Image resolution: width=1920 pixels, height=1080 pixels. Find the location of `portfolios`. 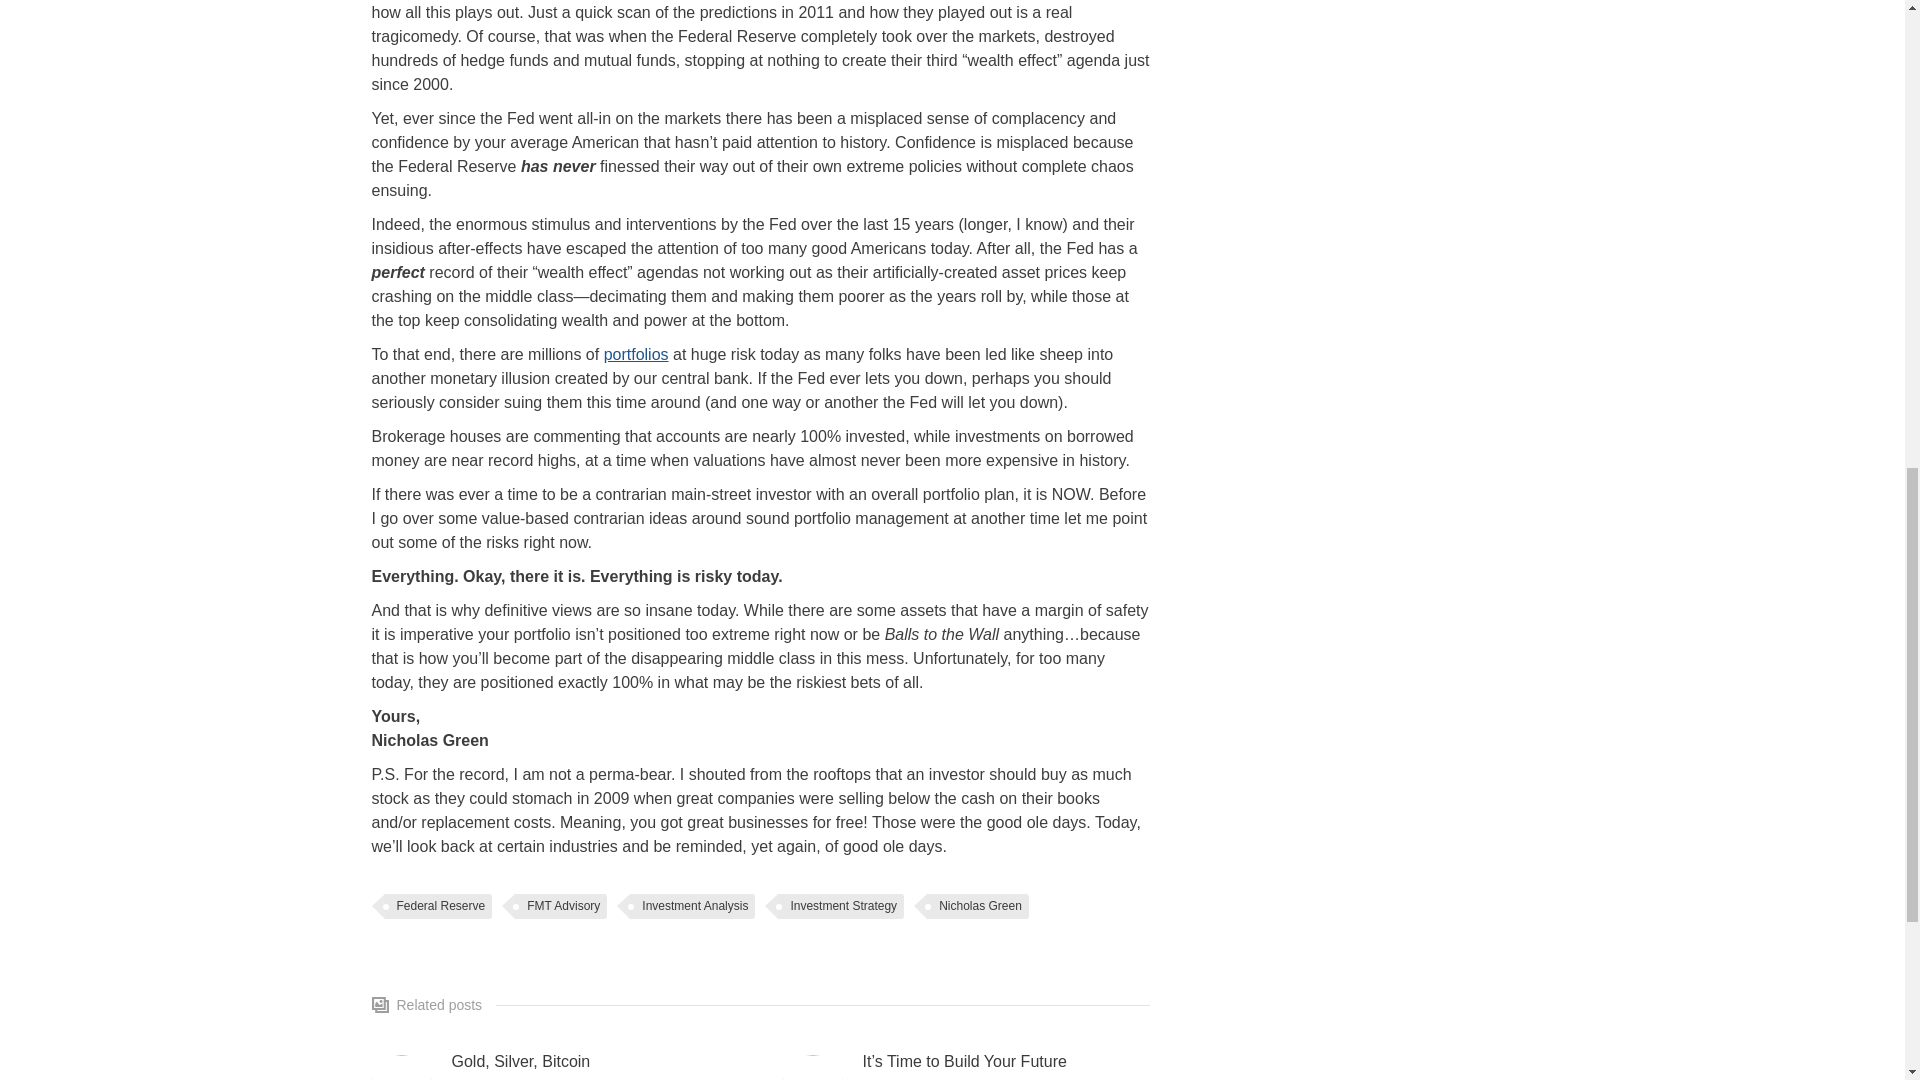

portfolios is located at coordinates (636, 354).